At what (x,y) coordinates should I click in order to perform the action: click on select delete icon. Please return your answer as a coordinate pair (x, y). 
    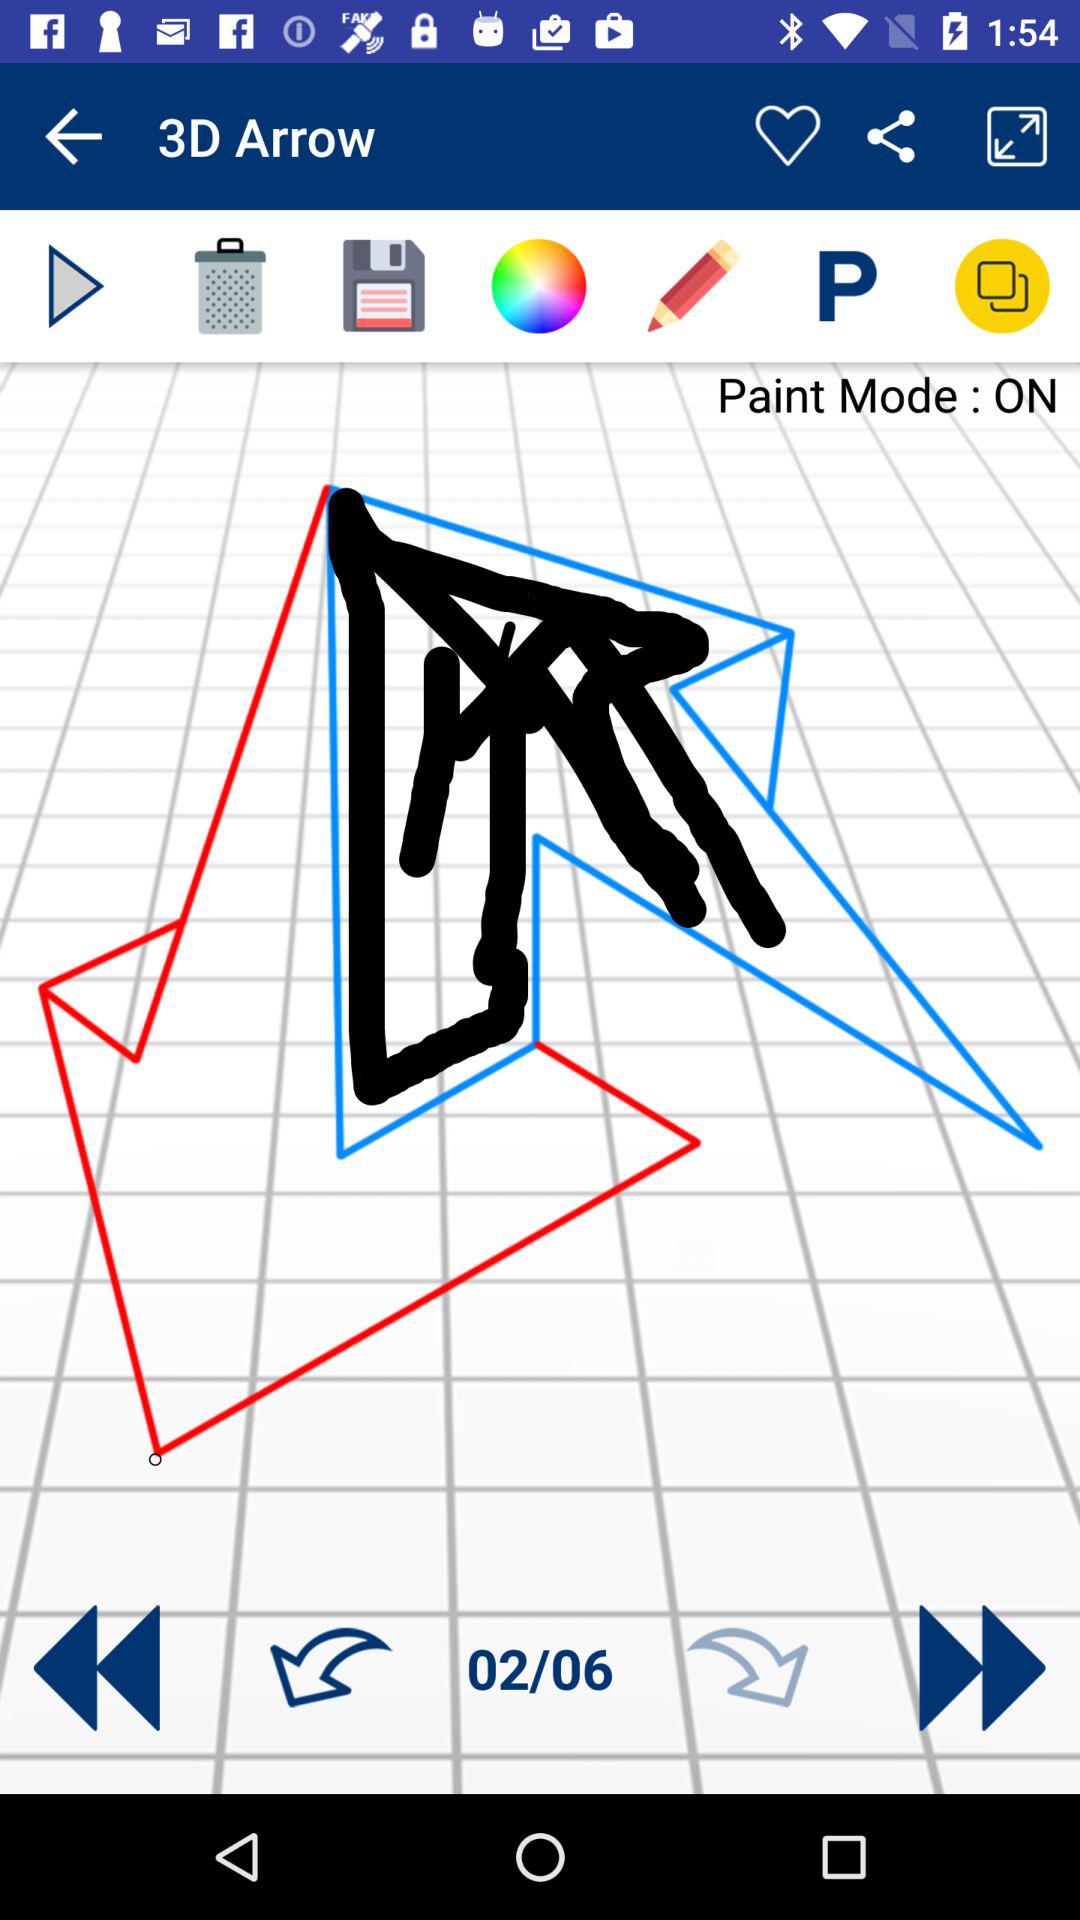
    Looking at the image, I should click on (230, 286).